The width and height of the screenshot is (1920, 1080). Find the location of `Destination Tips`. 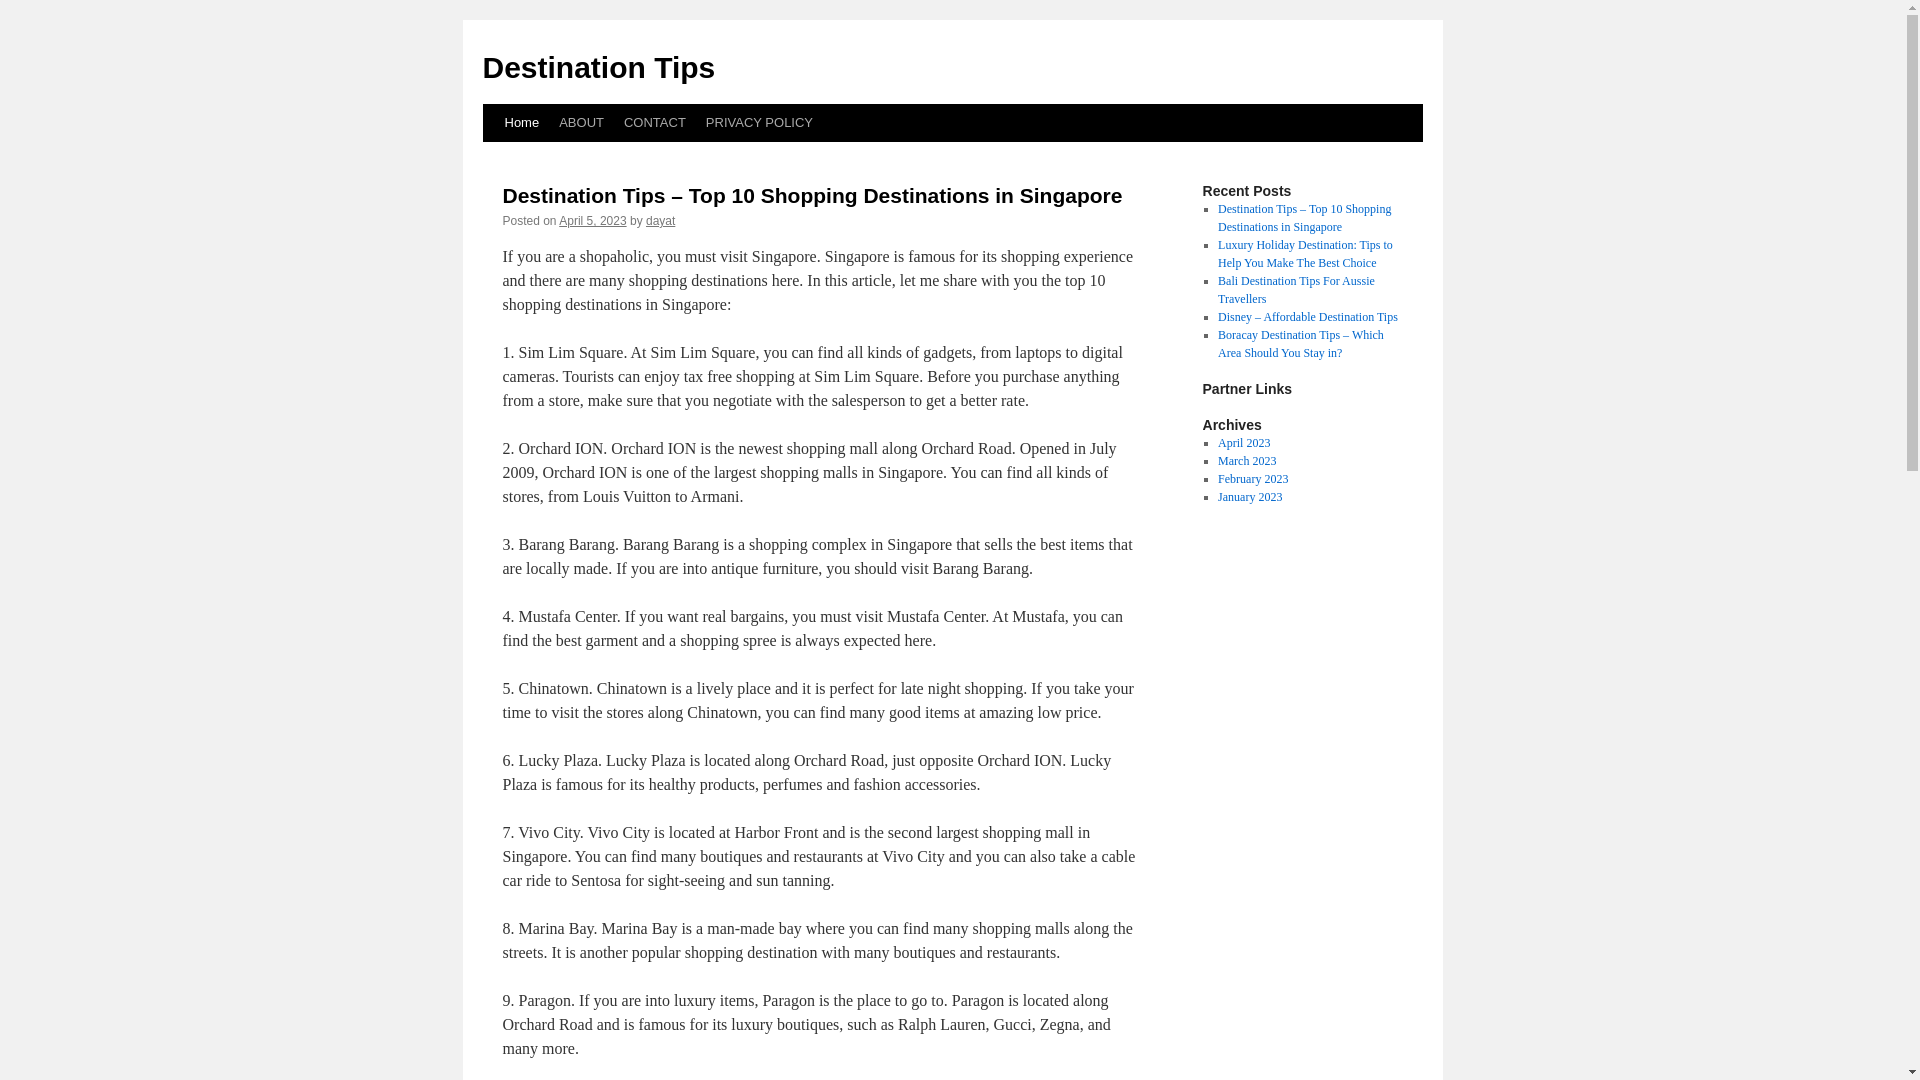

Destination Tips is located at coordinates (598, 67).